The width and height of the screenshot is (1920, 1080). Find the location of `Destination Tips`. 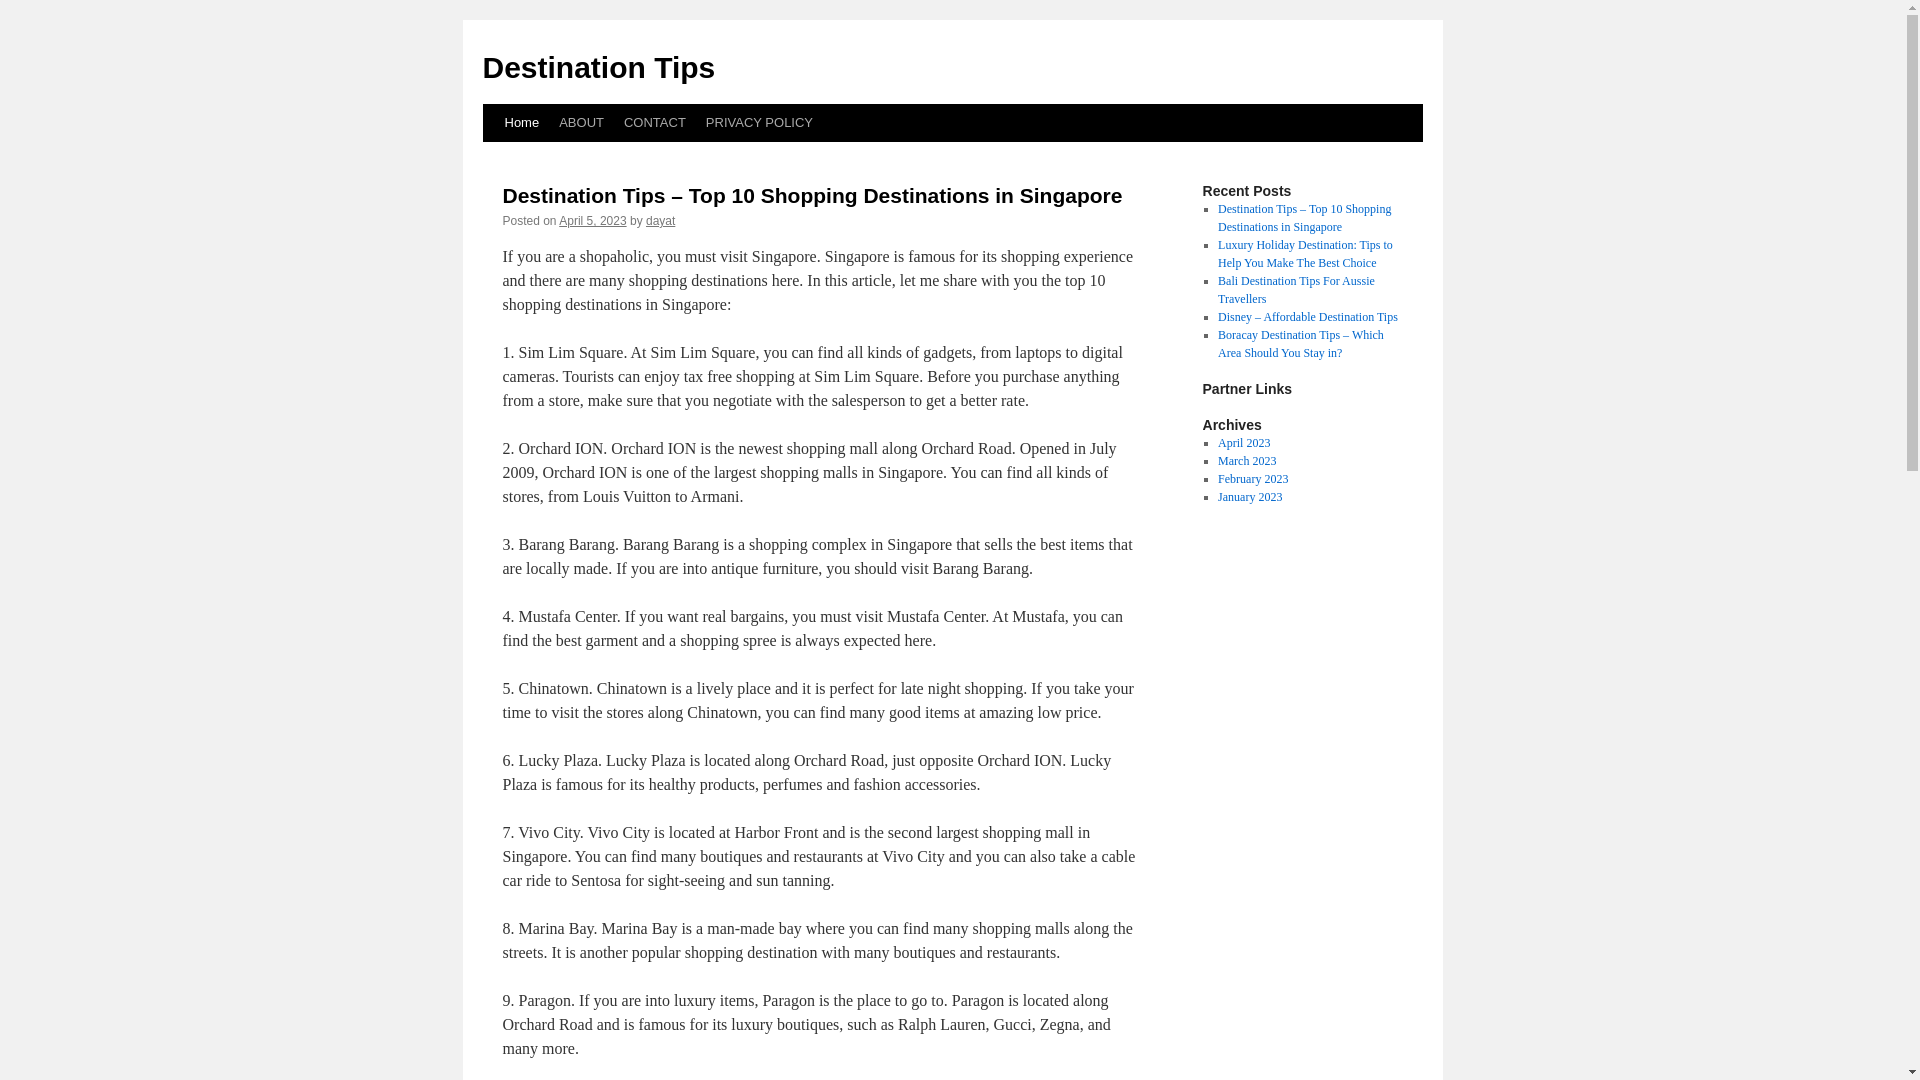

Destination Tips is located at coordinates (598, 67).